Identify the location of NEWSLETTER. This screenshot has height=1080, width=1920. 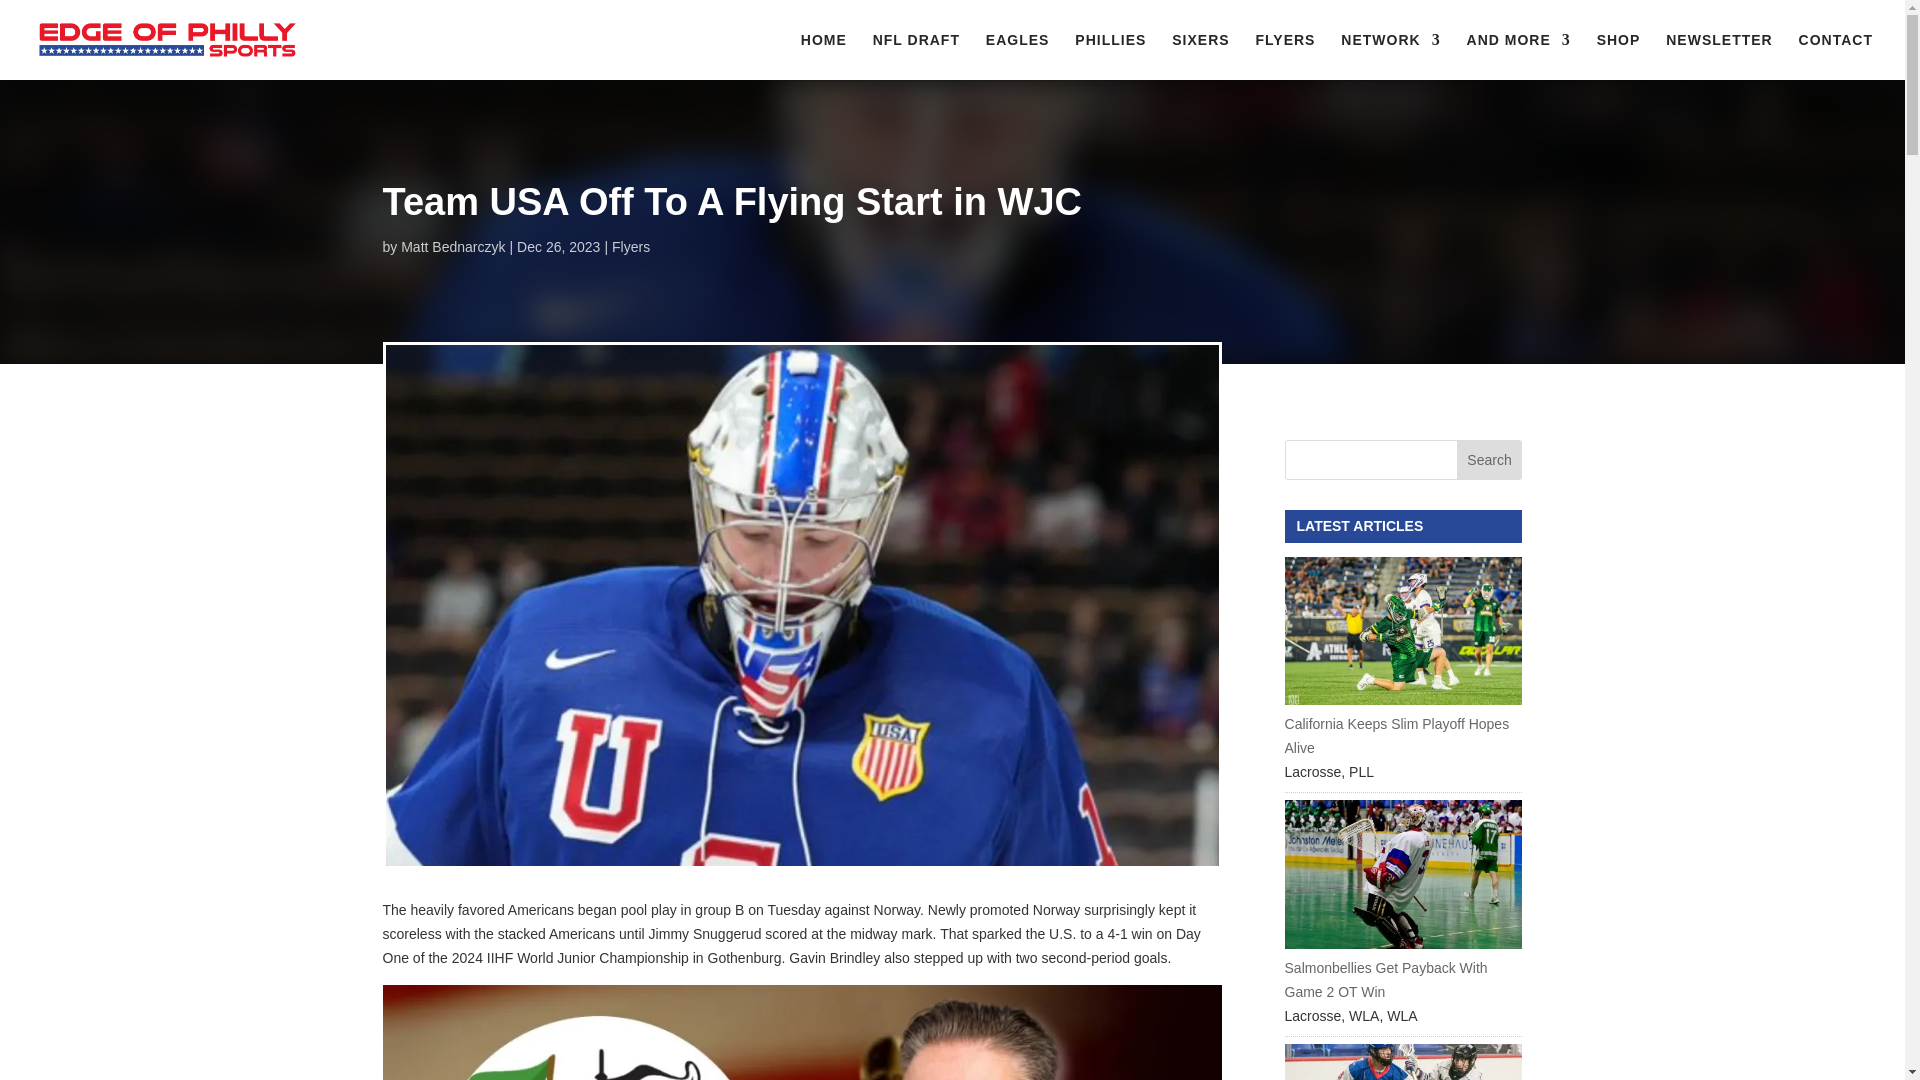
(1719, 56).